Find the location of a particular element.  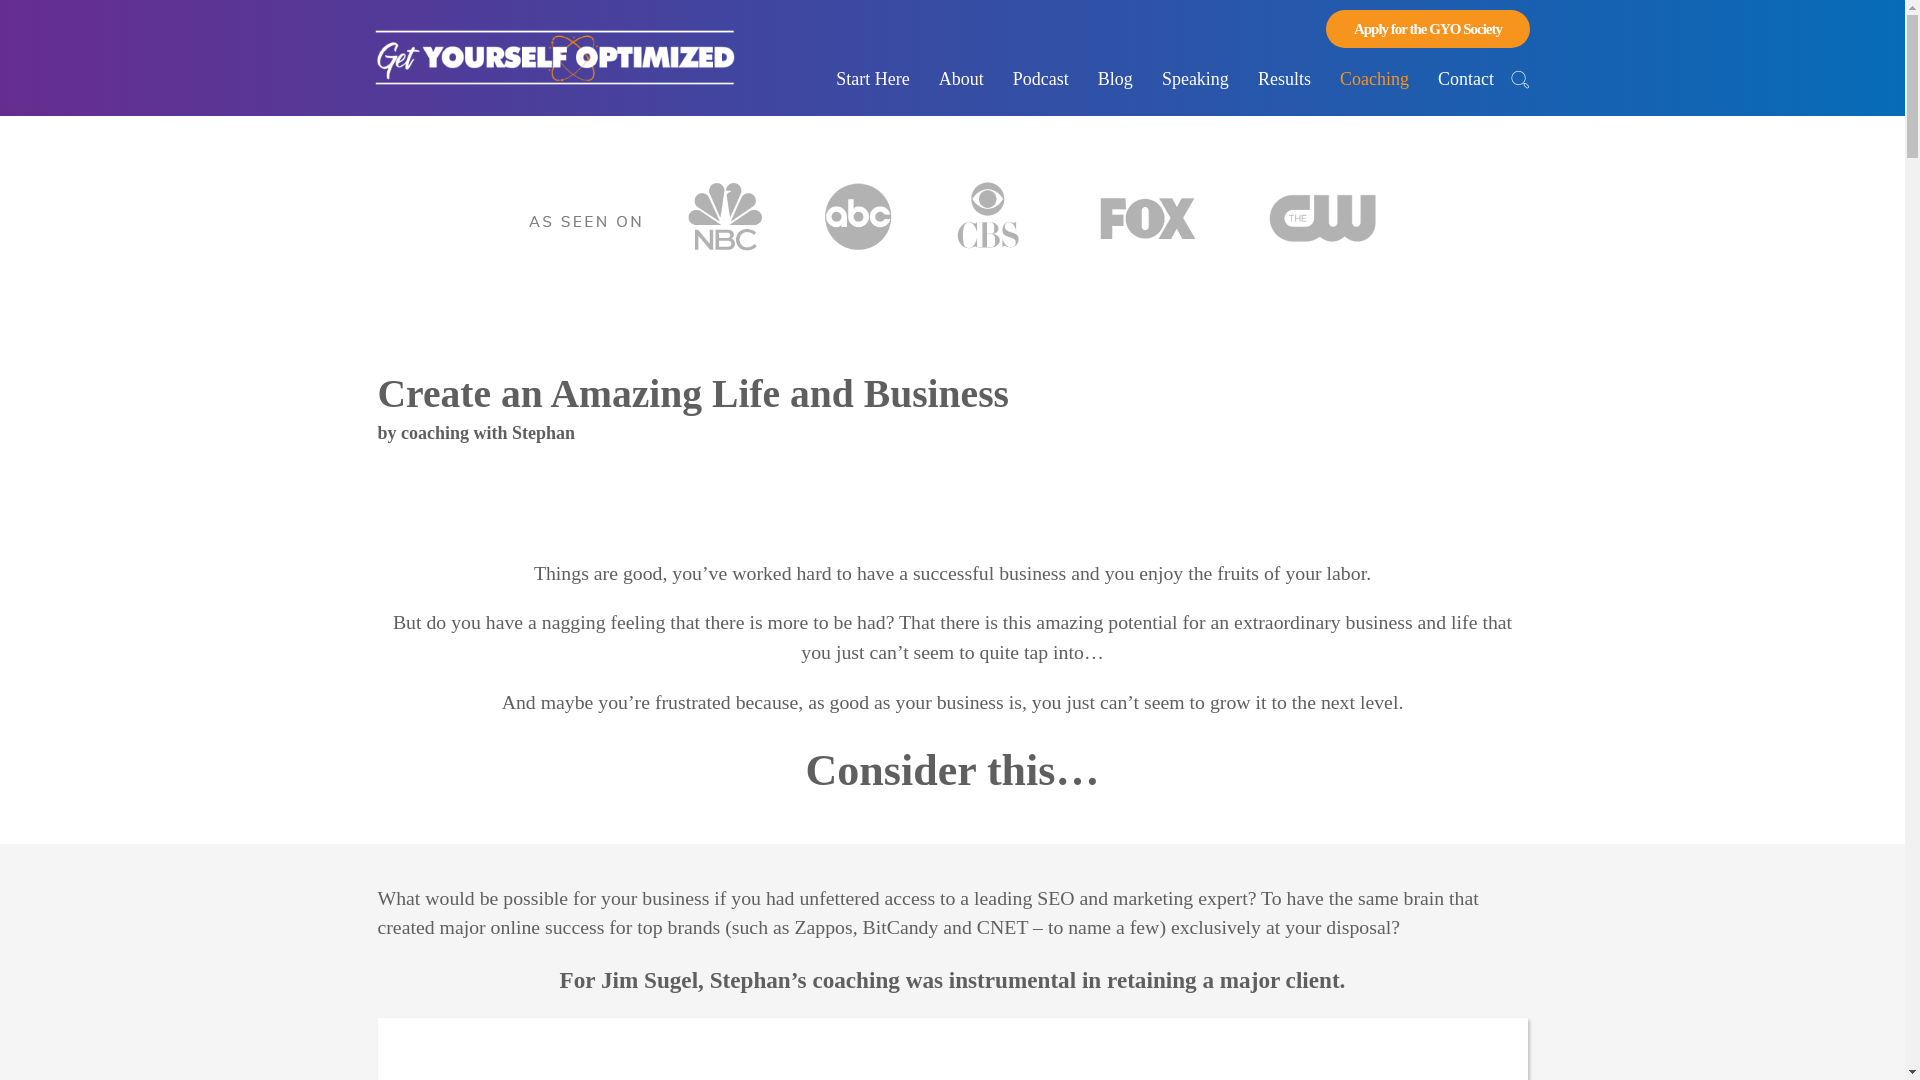

Coaching is located at coordinates (1374, 79).